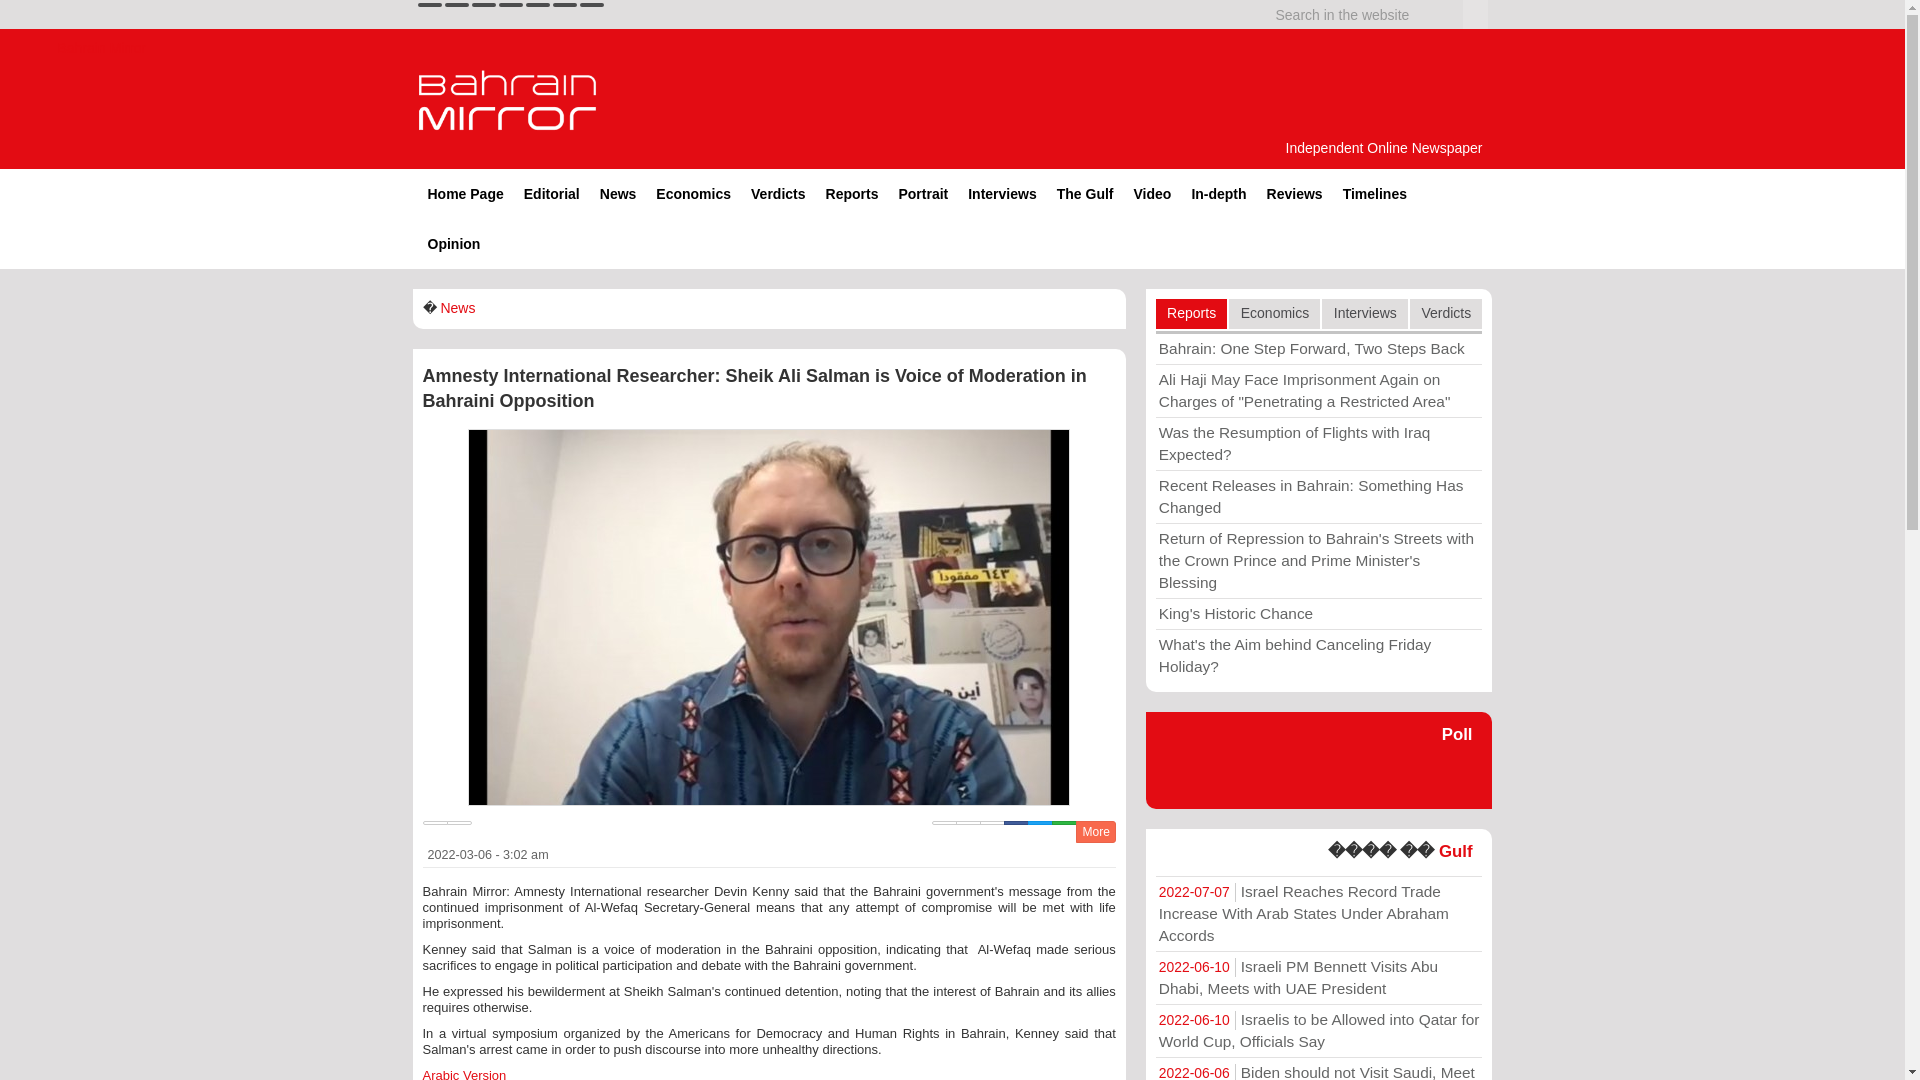  What do you see at coordinates (1318, 614) in the screenshot?
I see `King's Historic Chance` at bounding box center [1318, 614].